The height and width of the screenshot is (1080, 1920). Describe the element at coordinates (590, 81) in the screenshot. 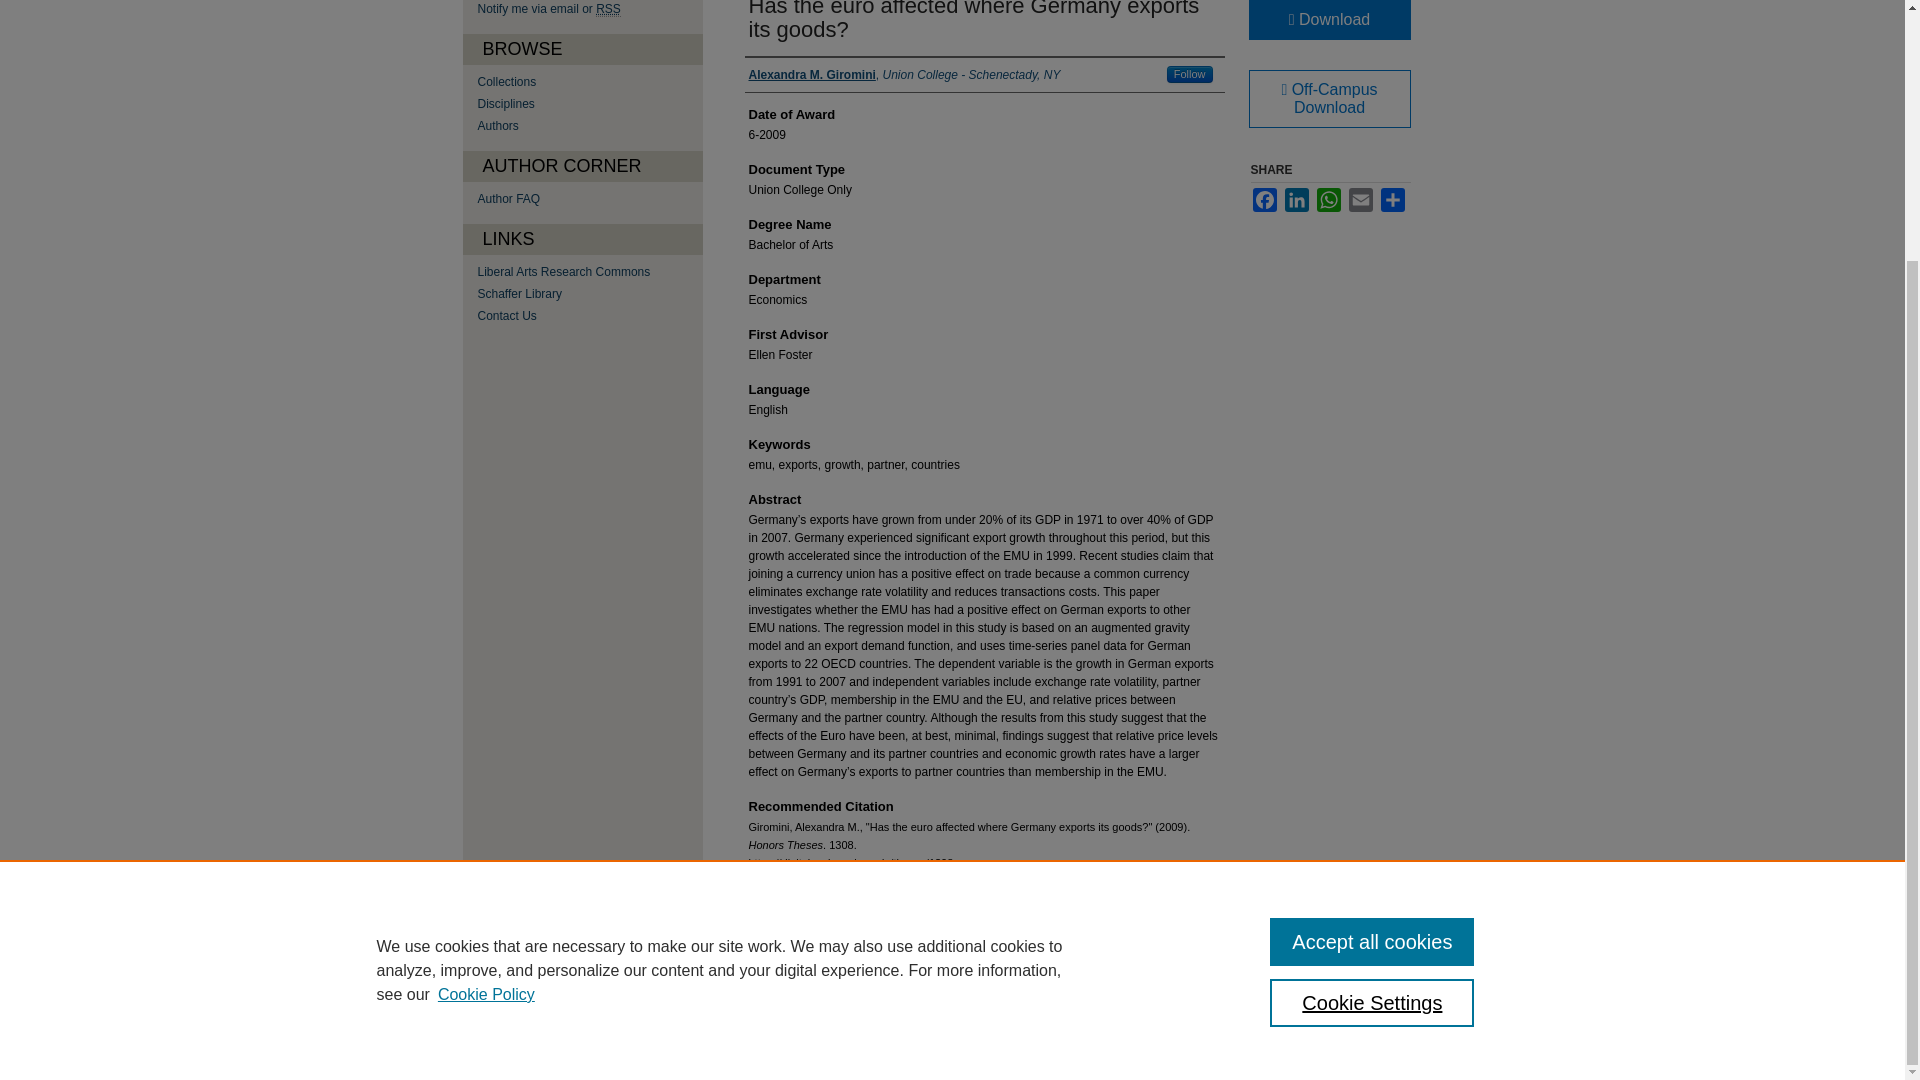

I see `Collections` at that location.